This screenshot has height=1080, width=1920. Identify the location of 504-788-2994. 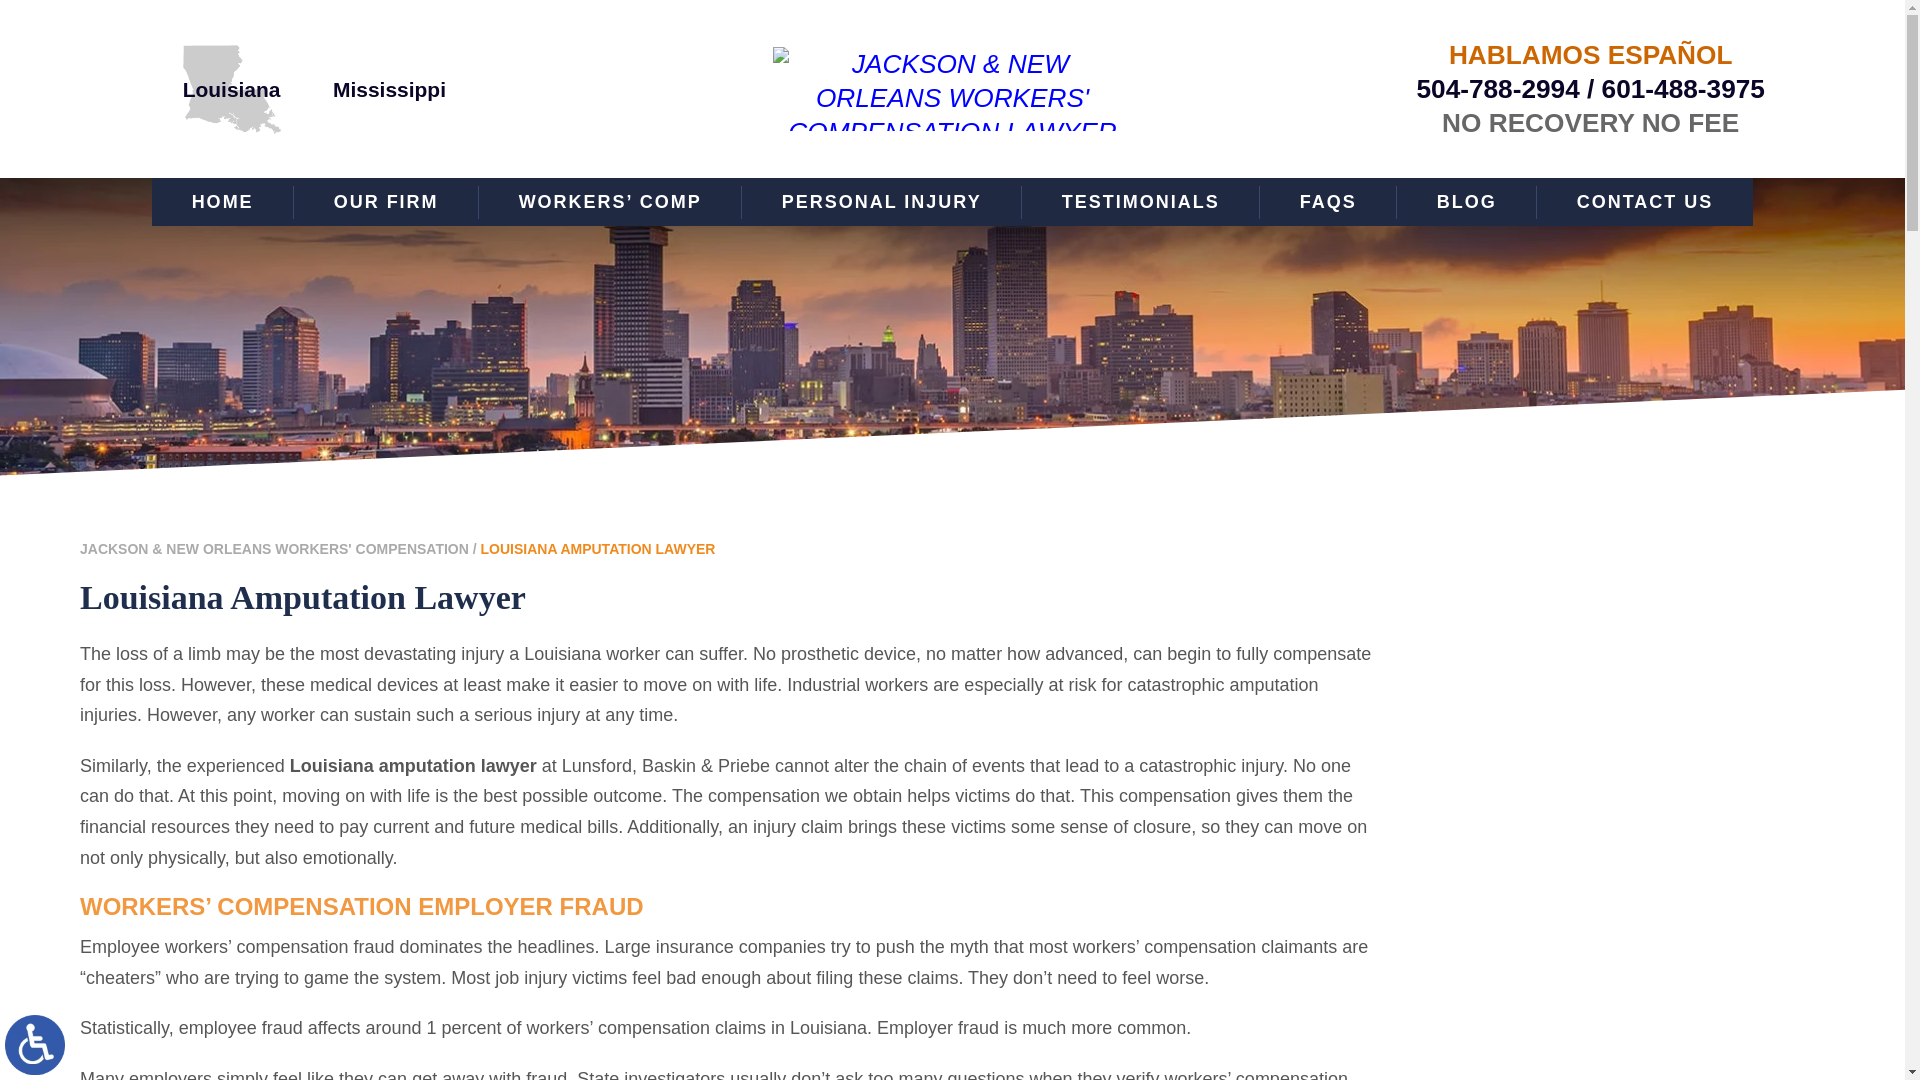
(1497, 88).